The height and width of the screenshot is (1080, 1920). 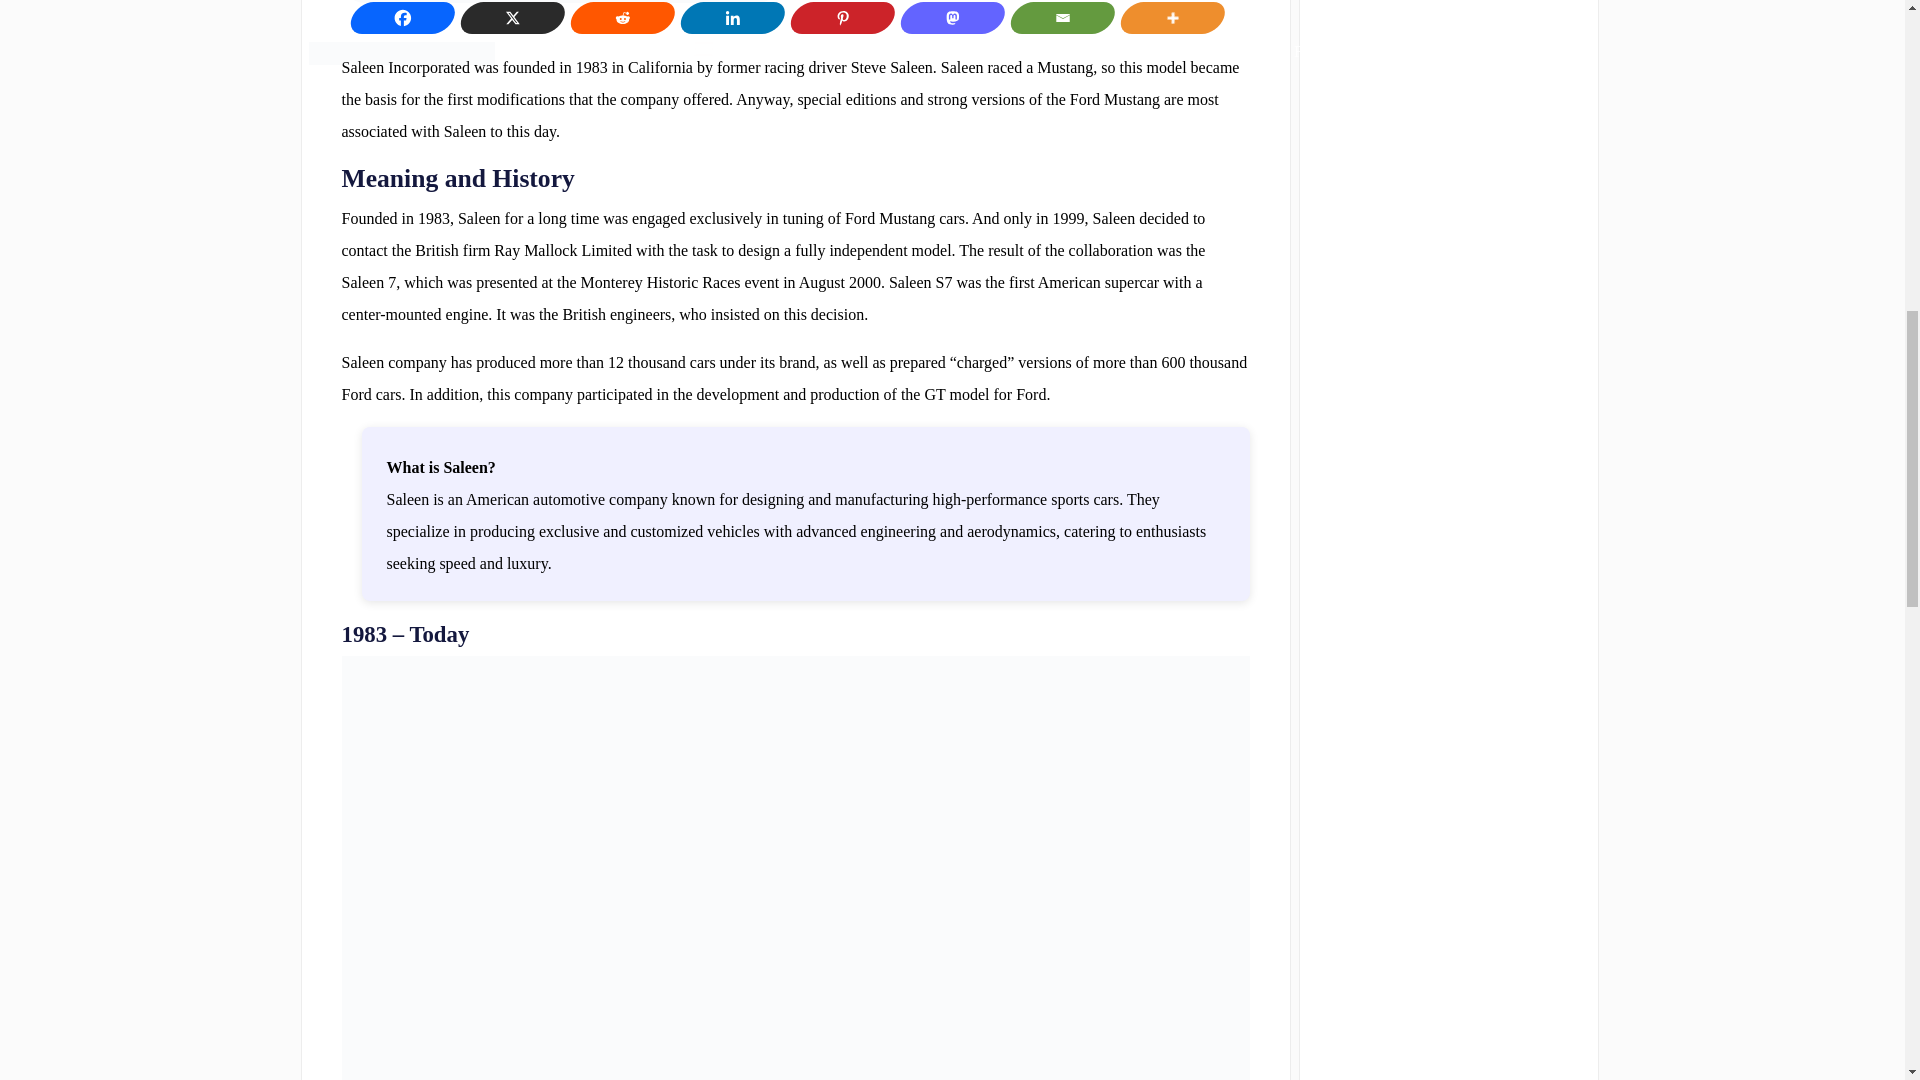 What do you see at coordinates (836, 19) in the screenshot?
I see `Pinterest` at bounding box center [836, 19].